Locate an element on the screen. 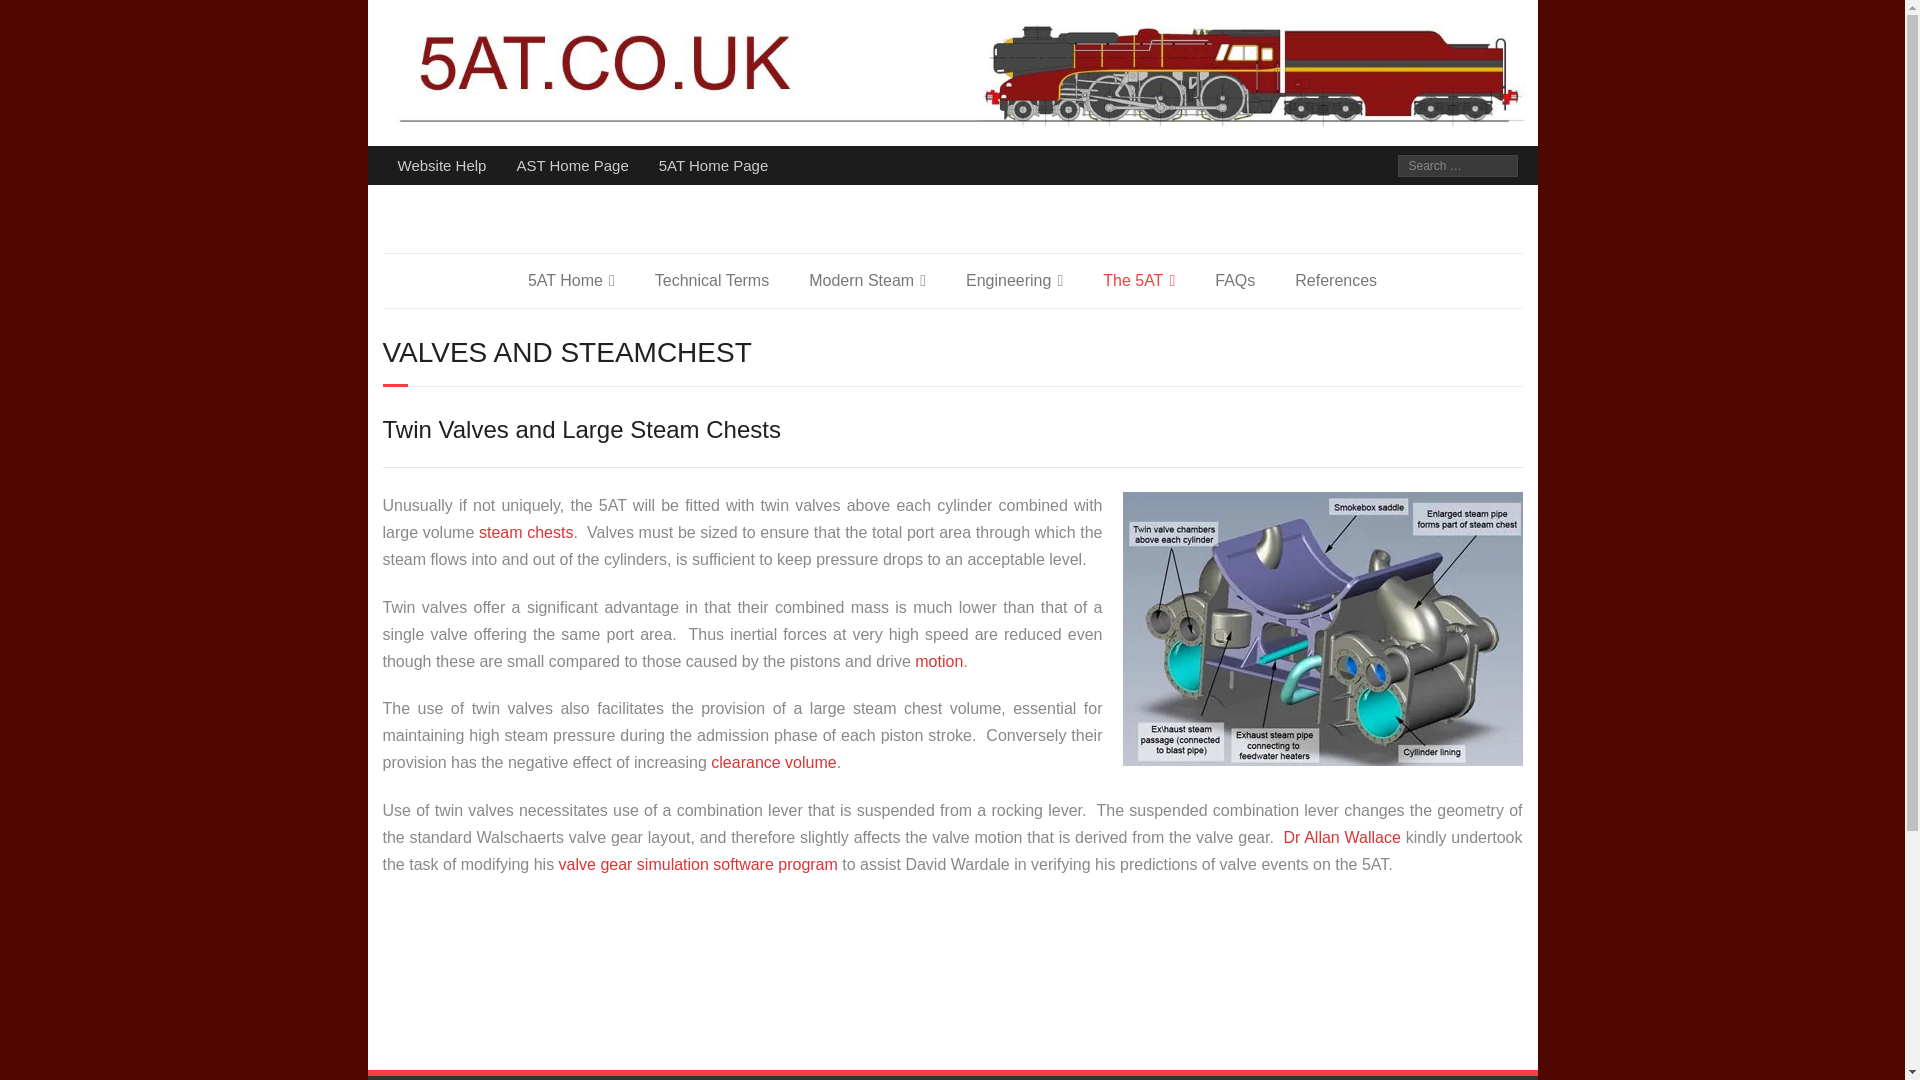  5AT Home is located at coordinates (572, 280).